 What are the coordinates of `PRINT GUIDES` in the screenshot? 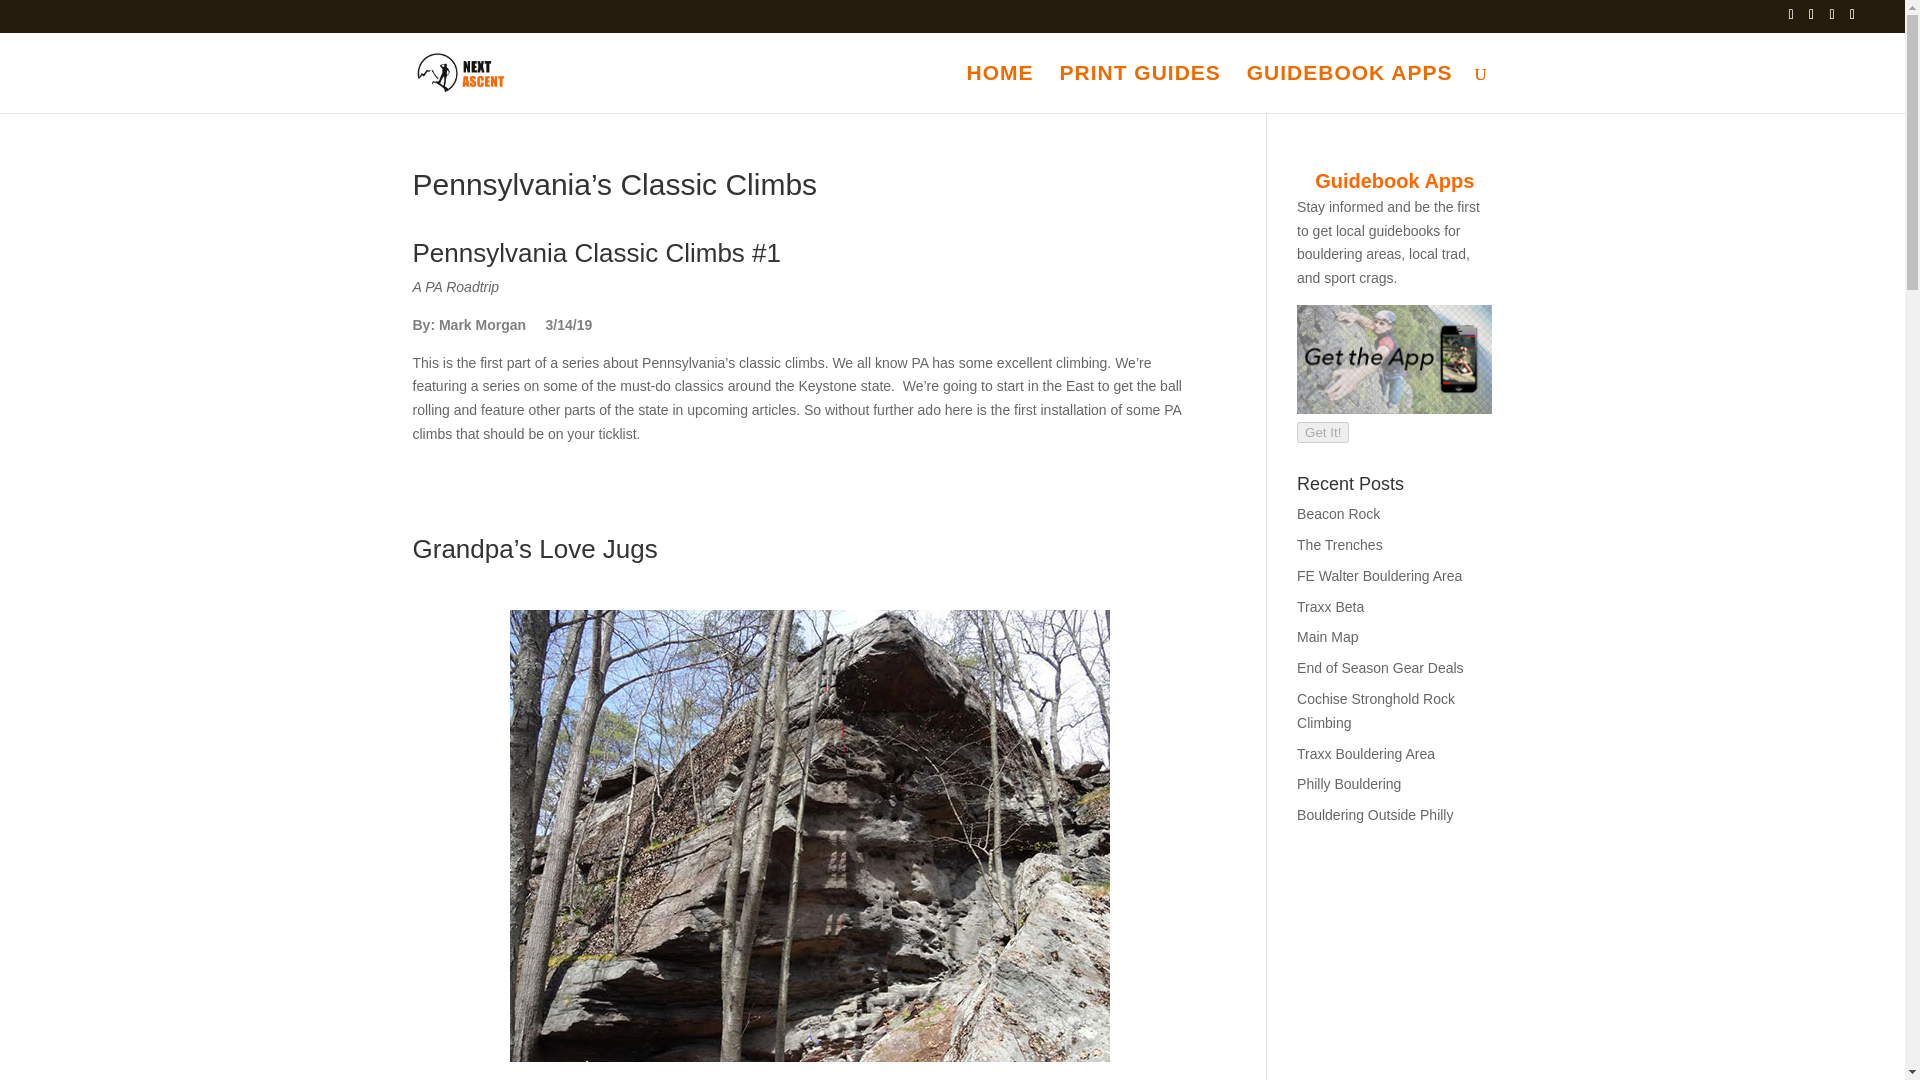 It's located at (1140, 89).